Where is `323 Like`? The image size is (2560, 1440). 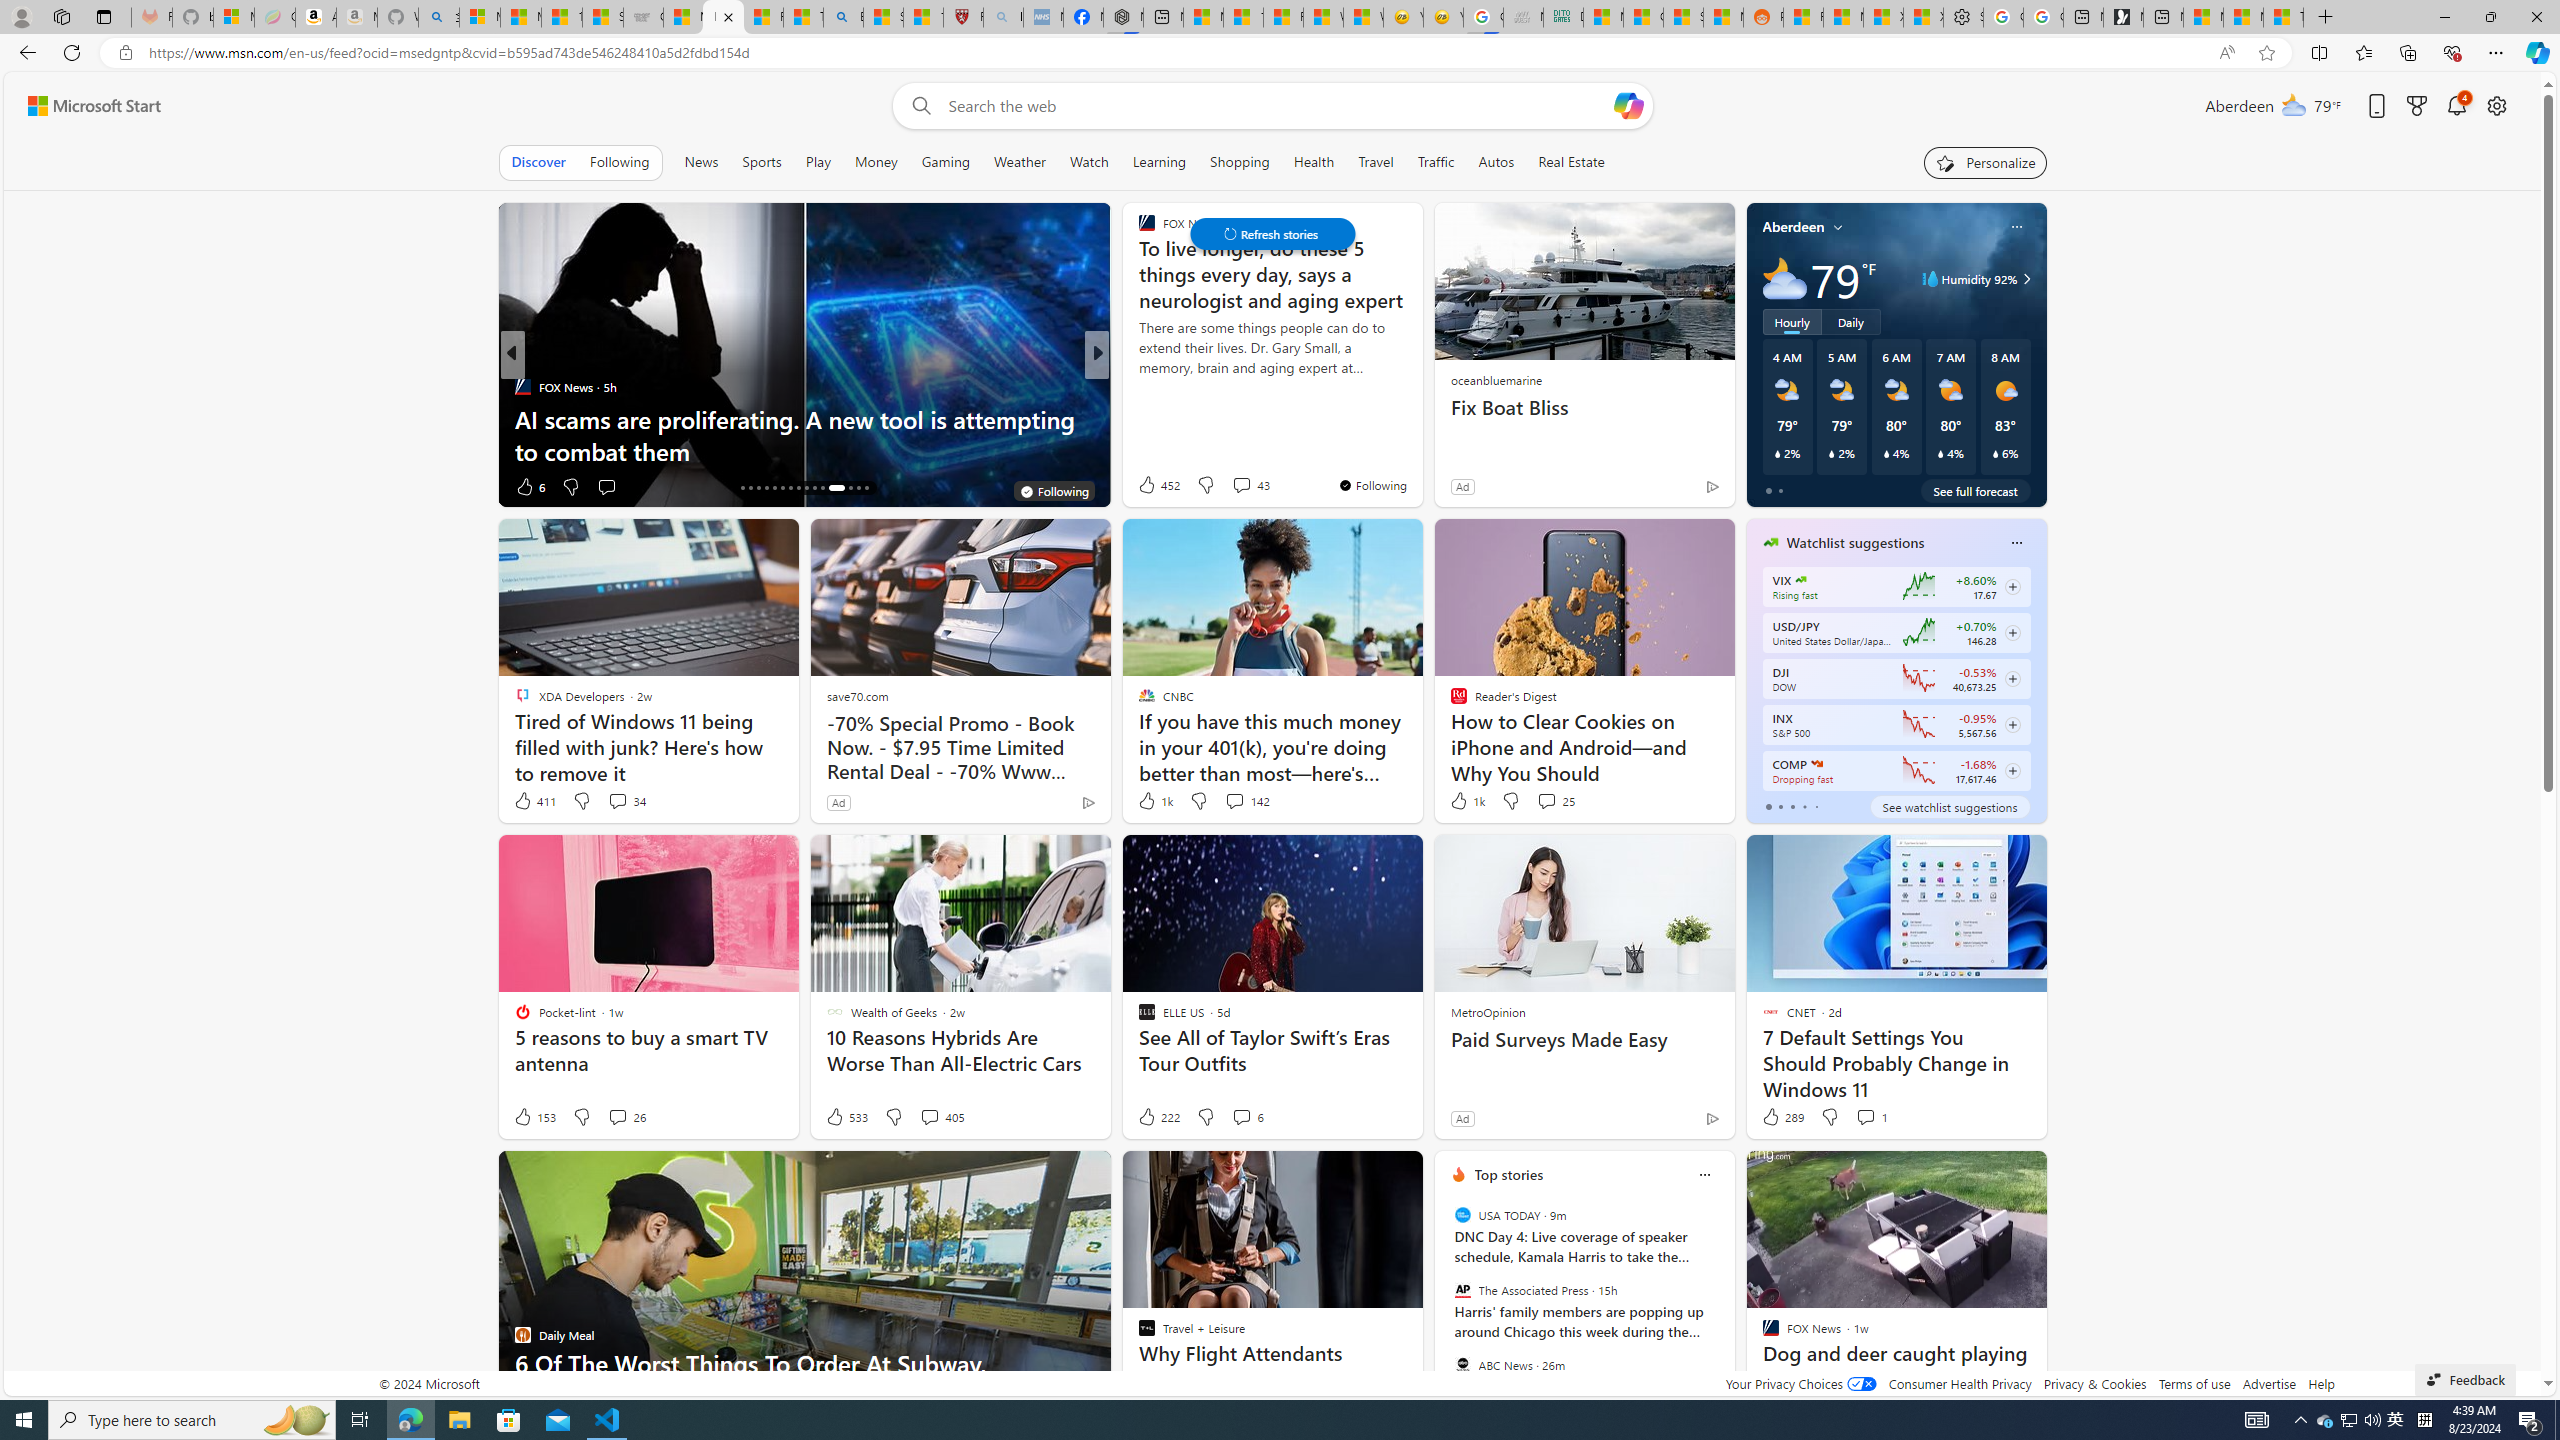
323 Like is located at coordinates (1152, 486).